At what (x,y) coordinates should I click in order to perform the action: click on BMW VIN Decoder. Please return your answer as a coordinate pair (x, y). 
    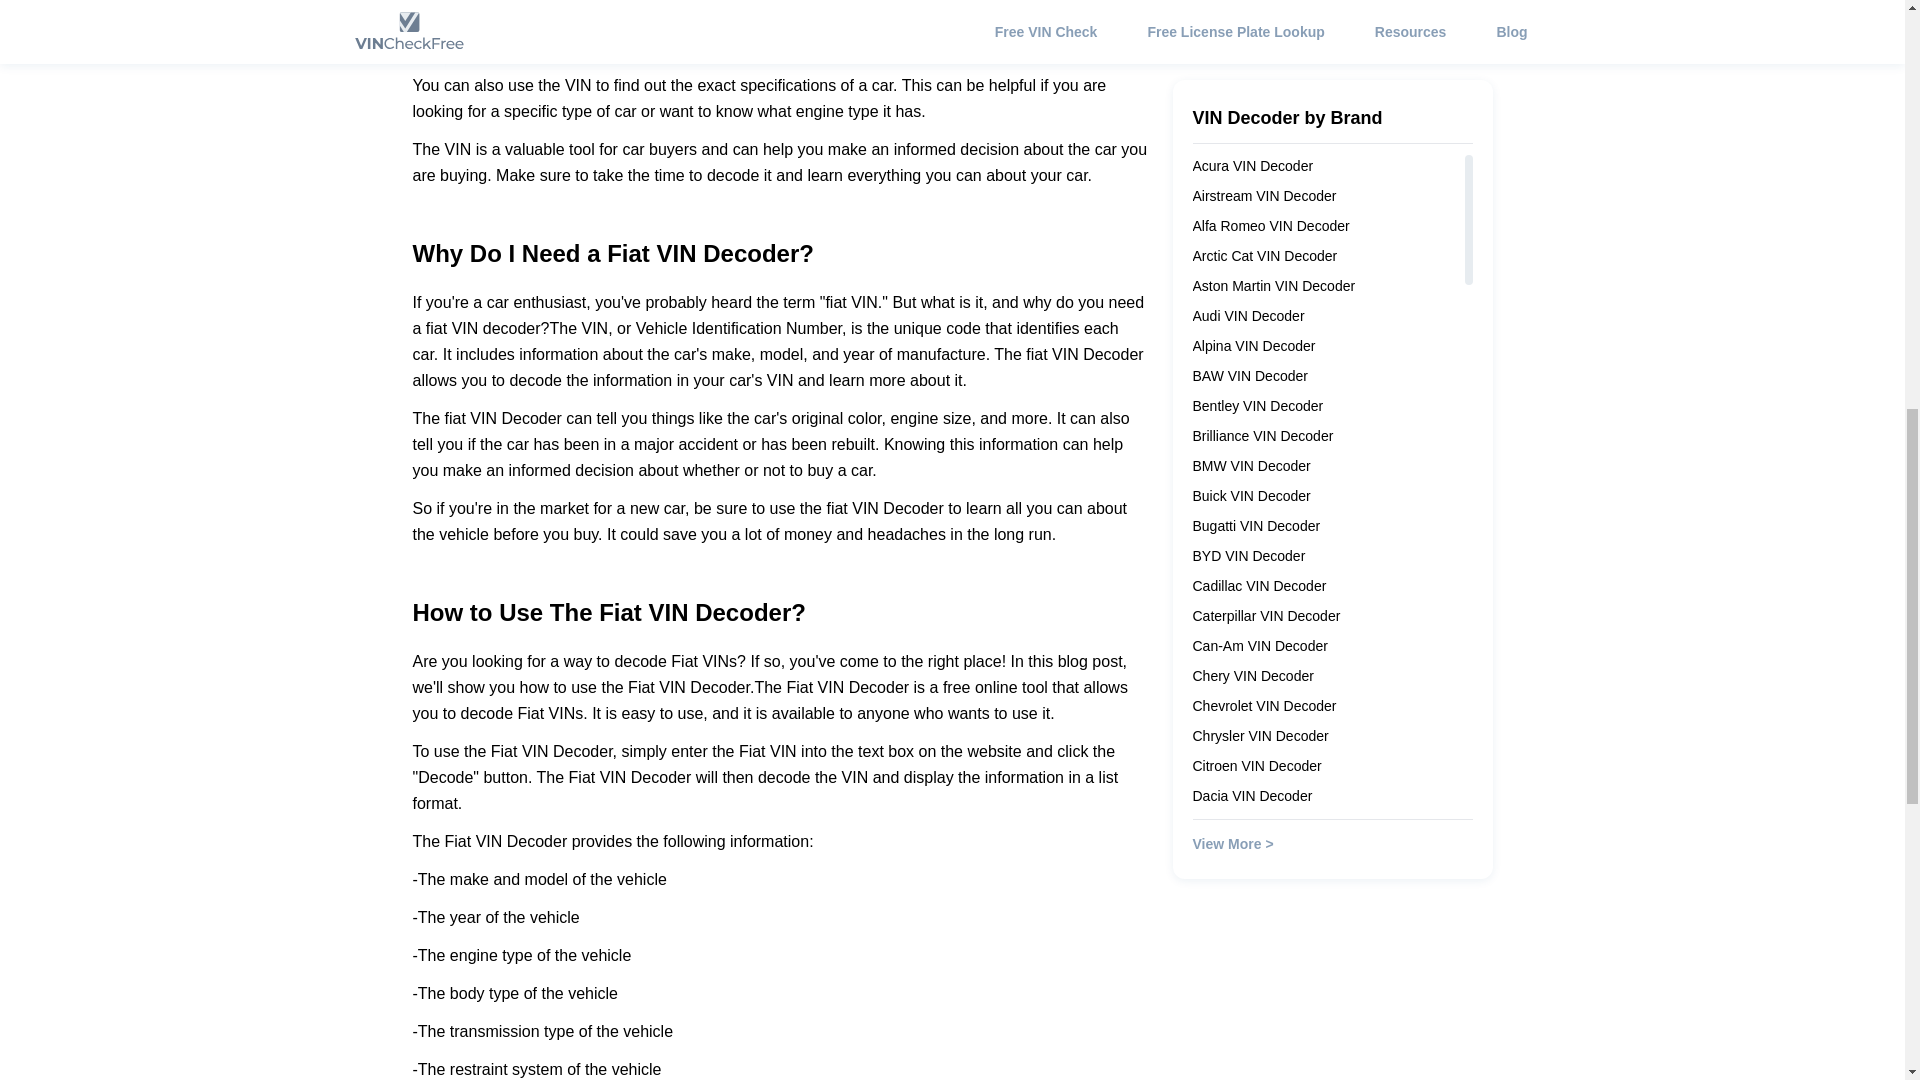
    Looking at the image, I should click on (1250, 68).